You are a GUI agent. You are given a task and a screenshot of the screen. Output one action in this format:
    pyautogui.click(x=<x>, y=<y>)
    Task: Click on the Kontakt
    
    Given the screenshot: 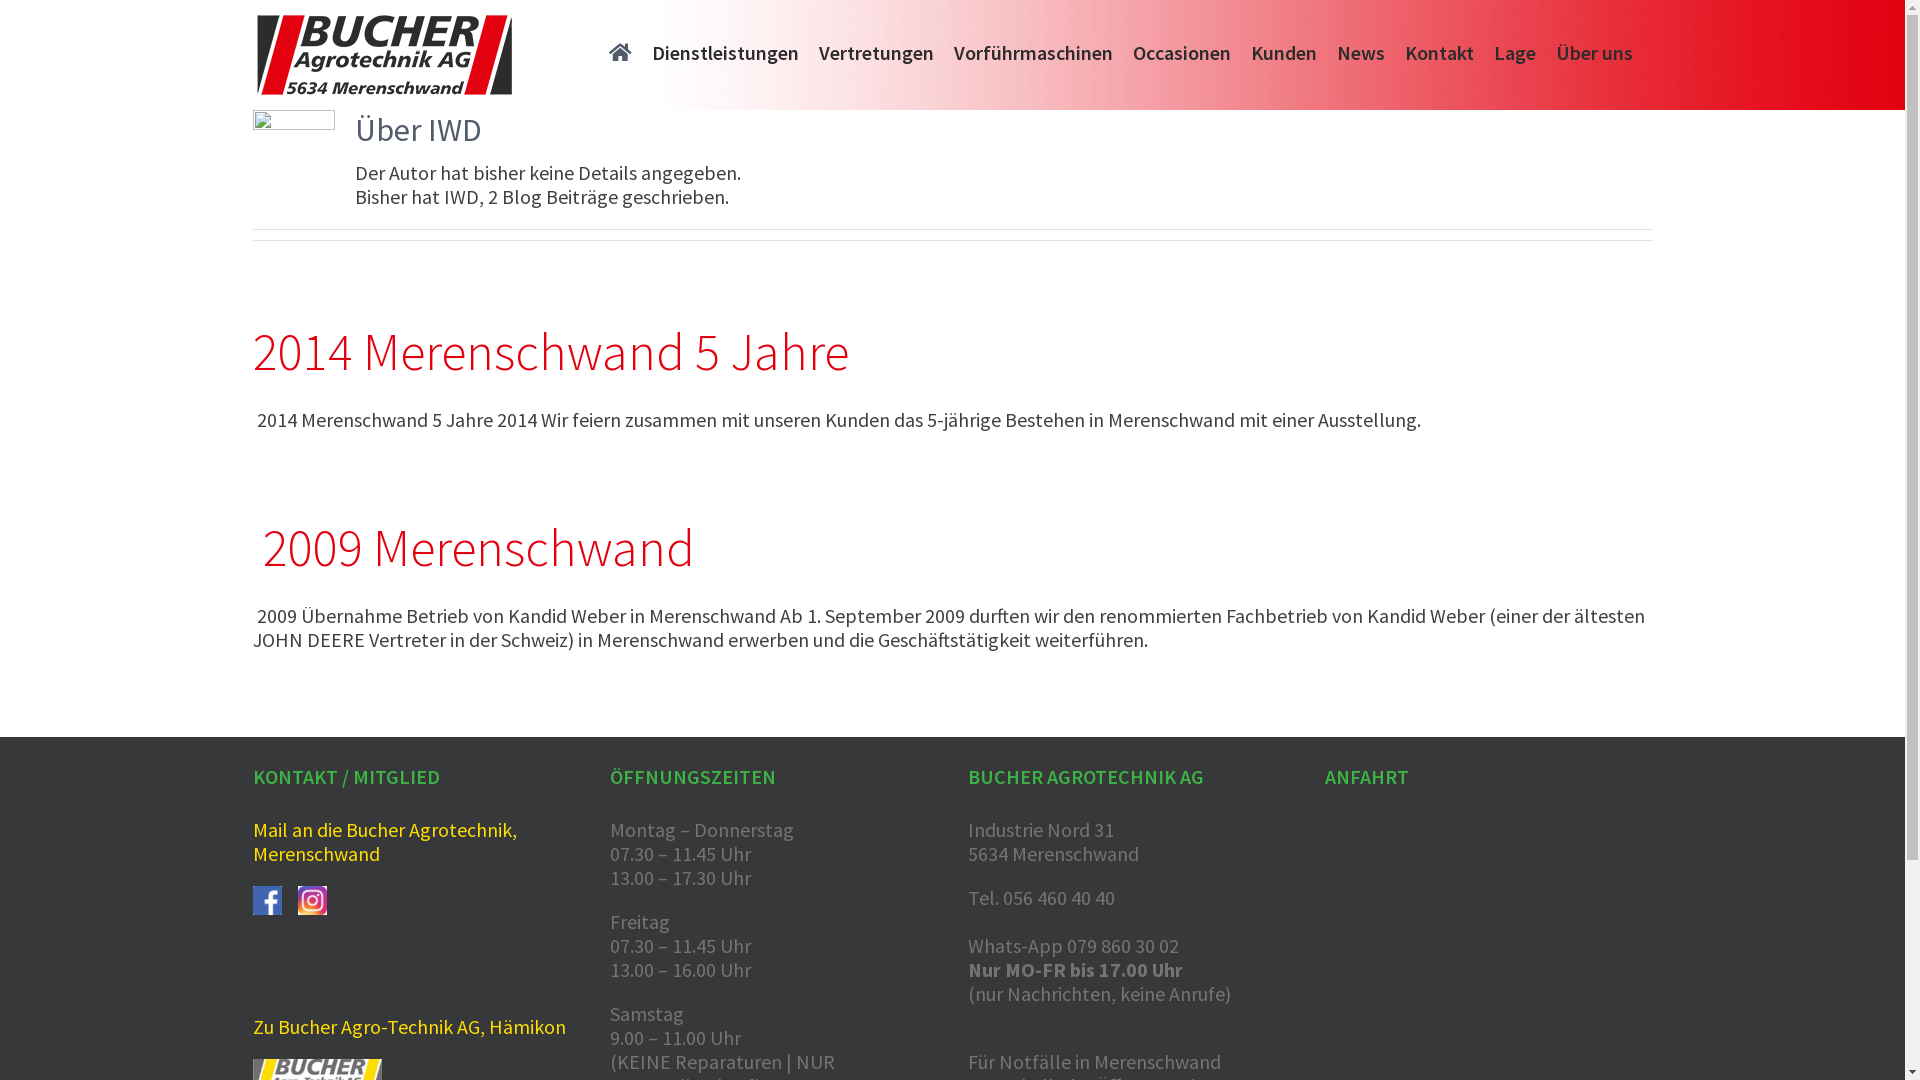 What is the action you would take?
    pyautogui.click(x=1438, y=50)
    